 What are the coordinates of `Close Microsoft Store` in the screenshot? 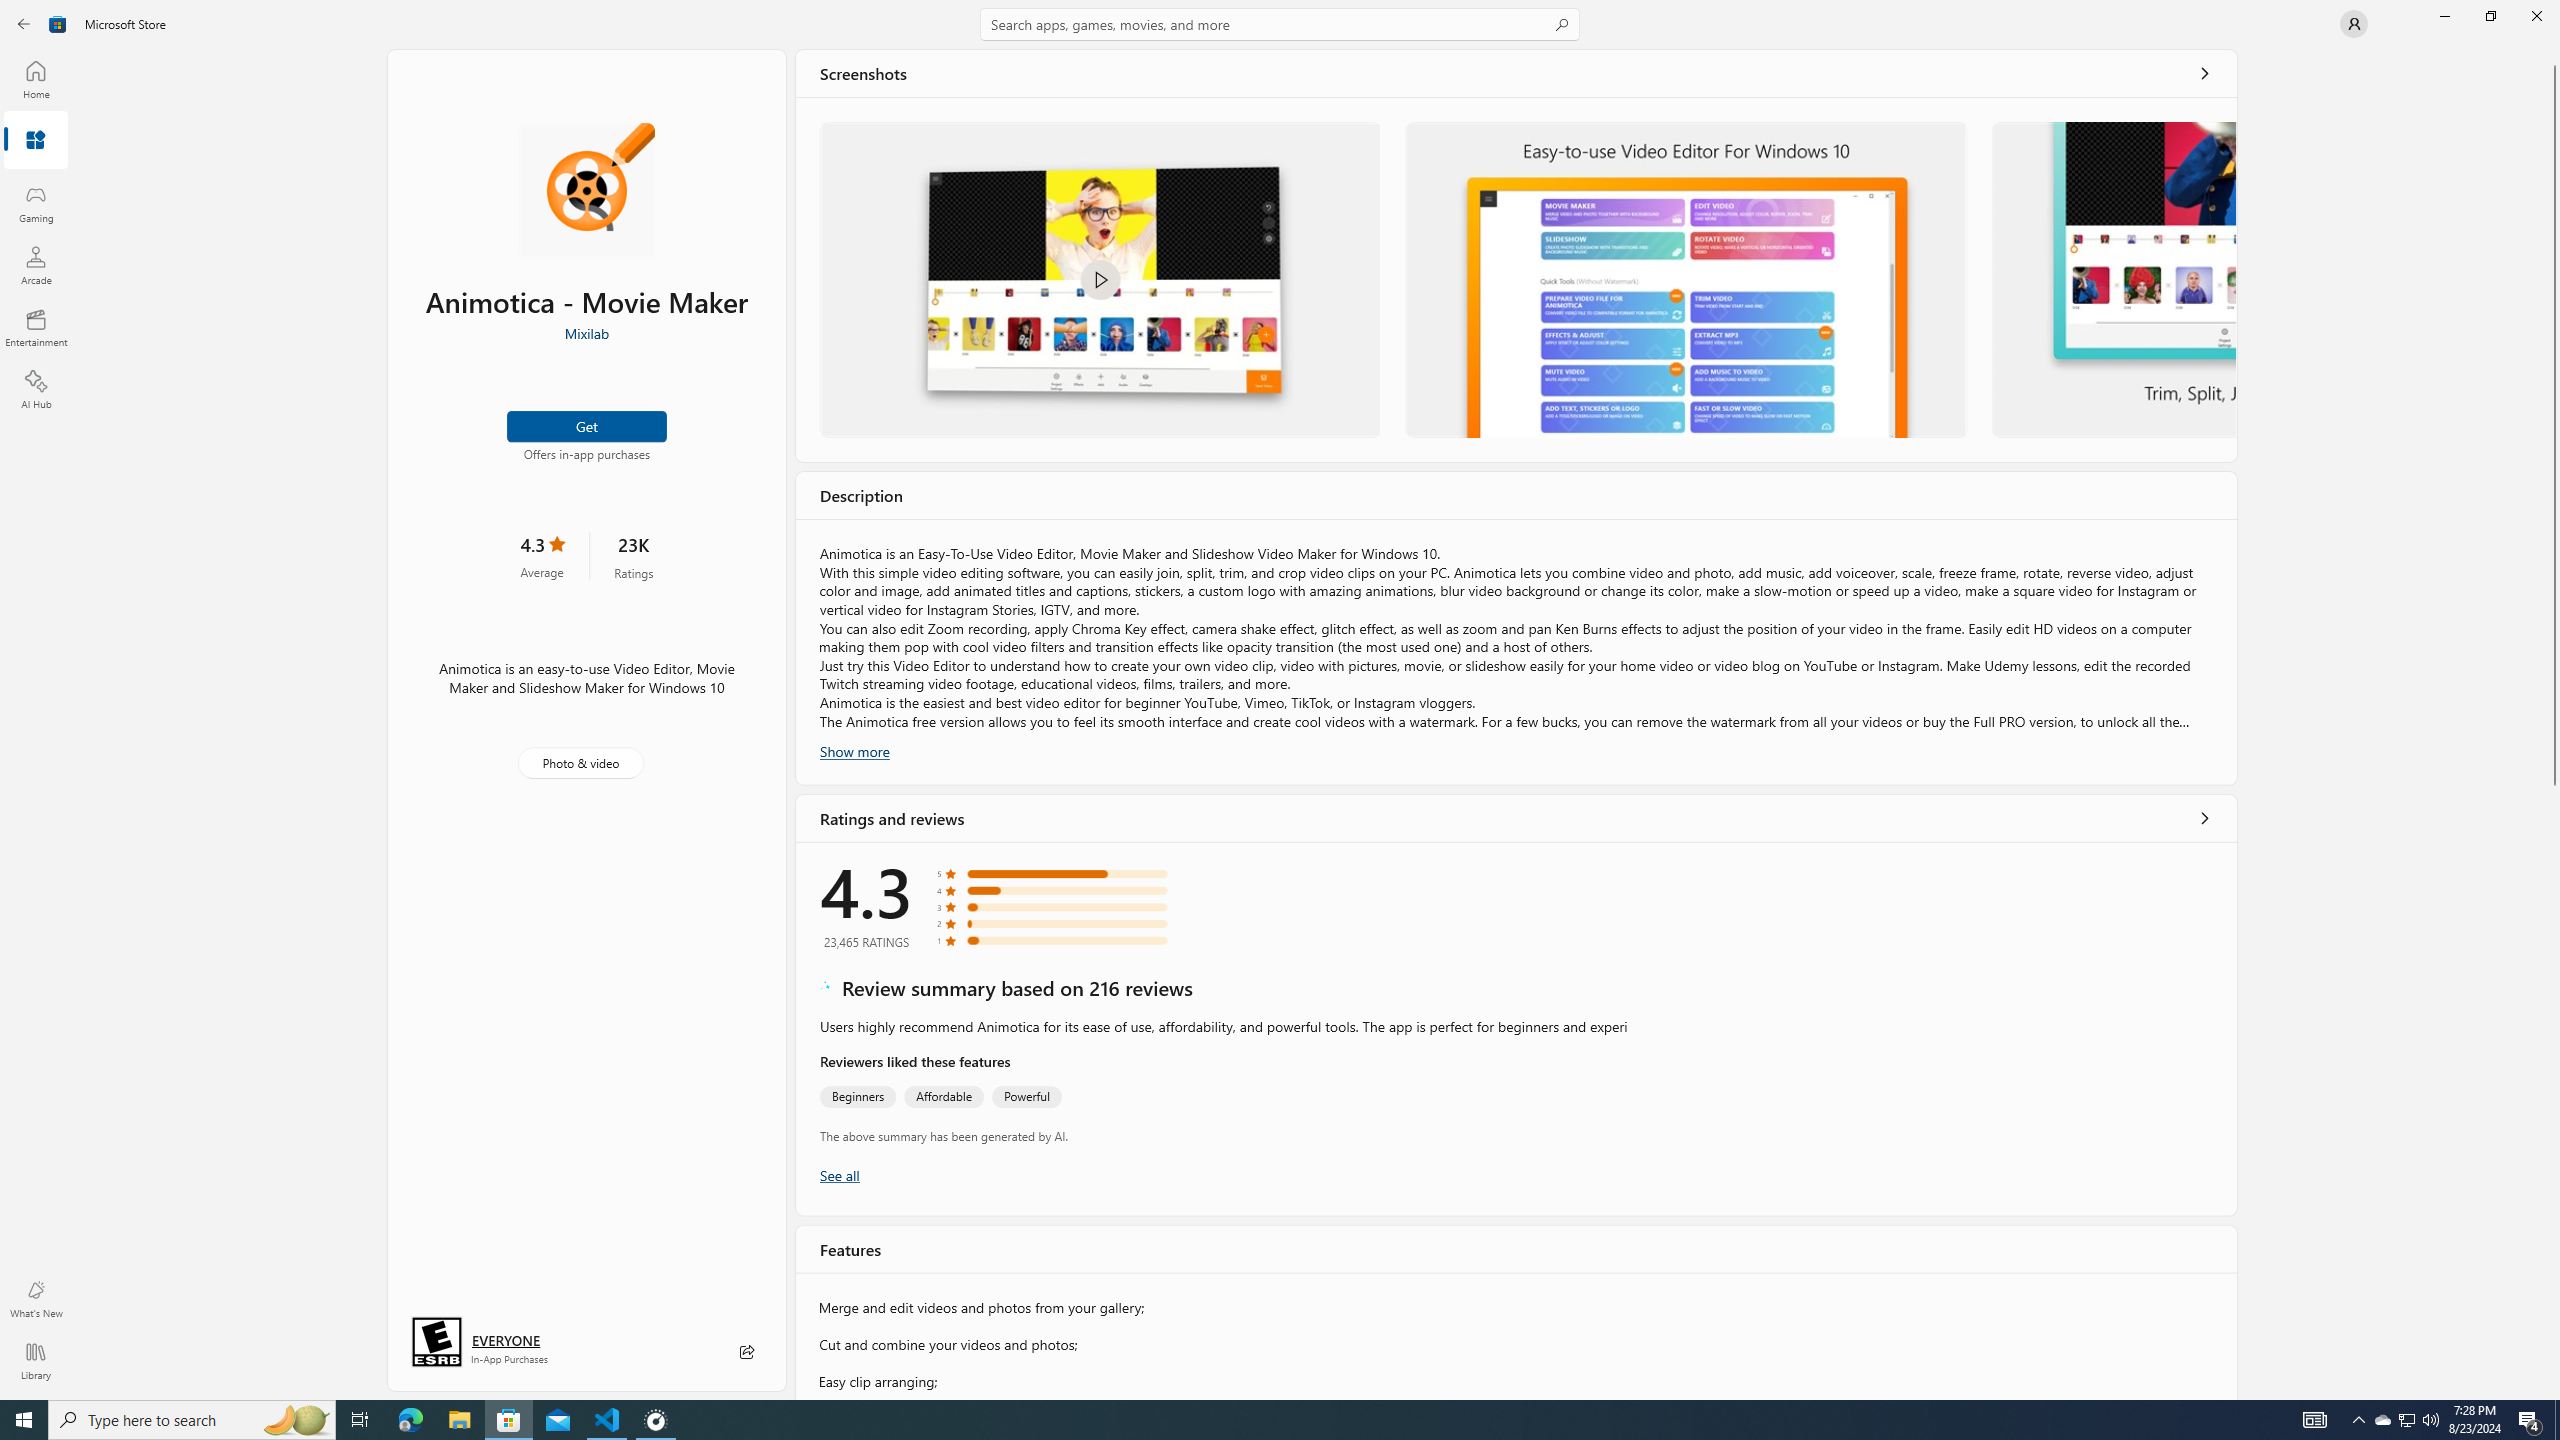 It's located at (2536, 16).